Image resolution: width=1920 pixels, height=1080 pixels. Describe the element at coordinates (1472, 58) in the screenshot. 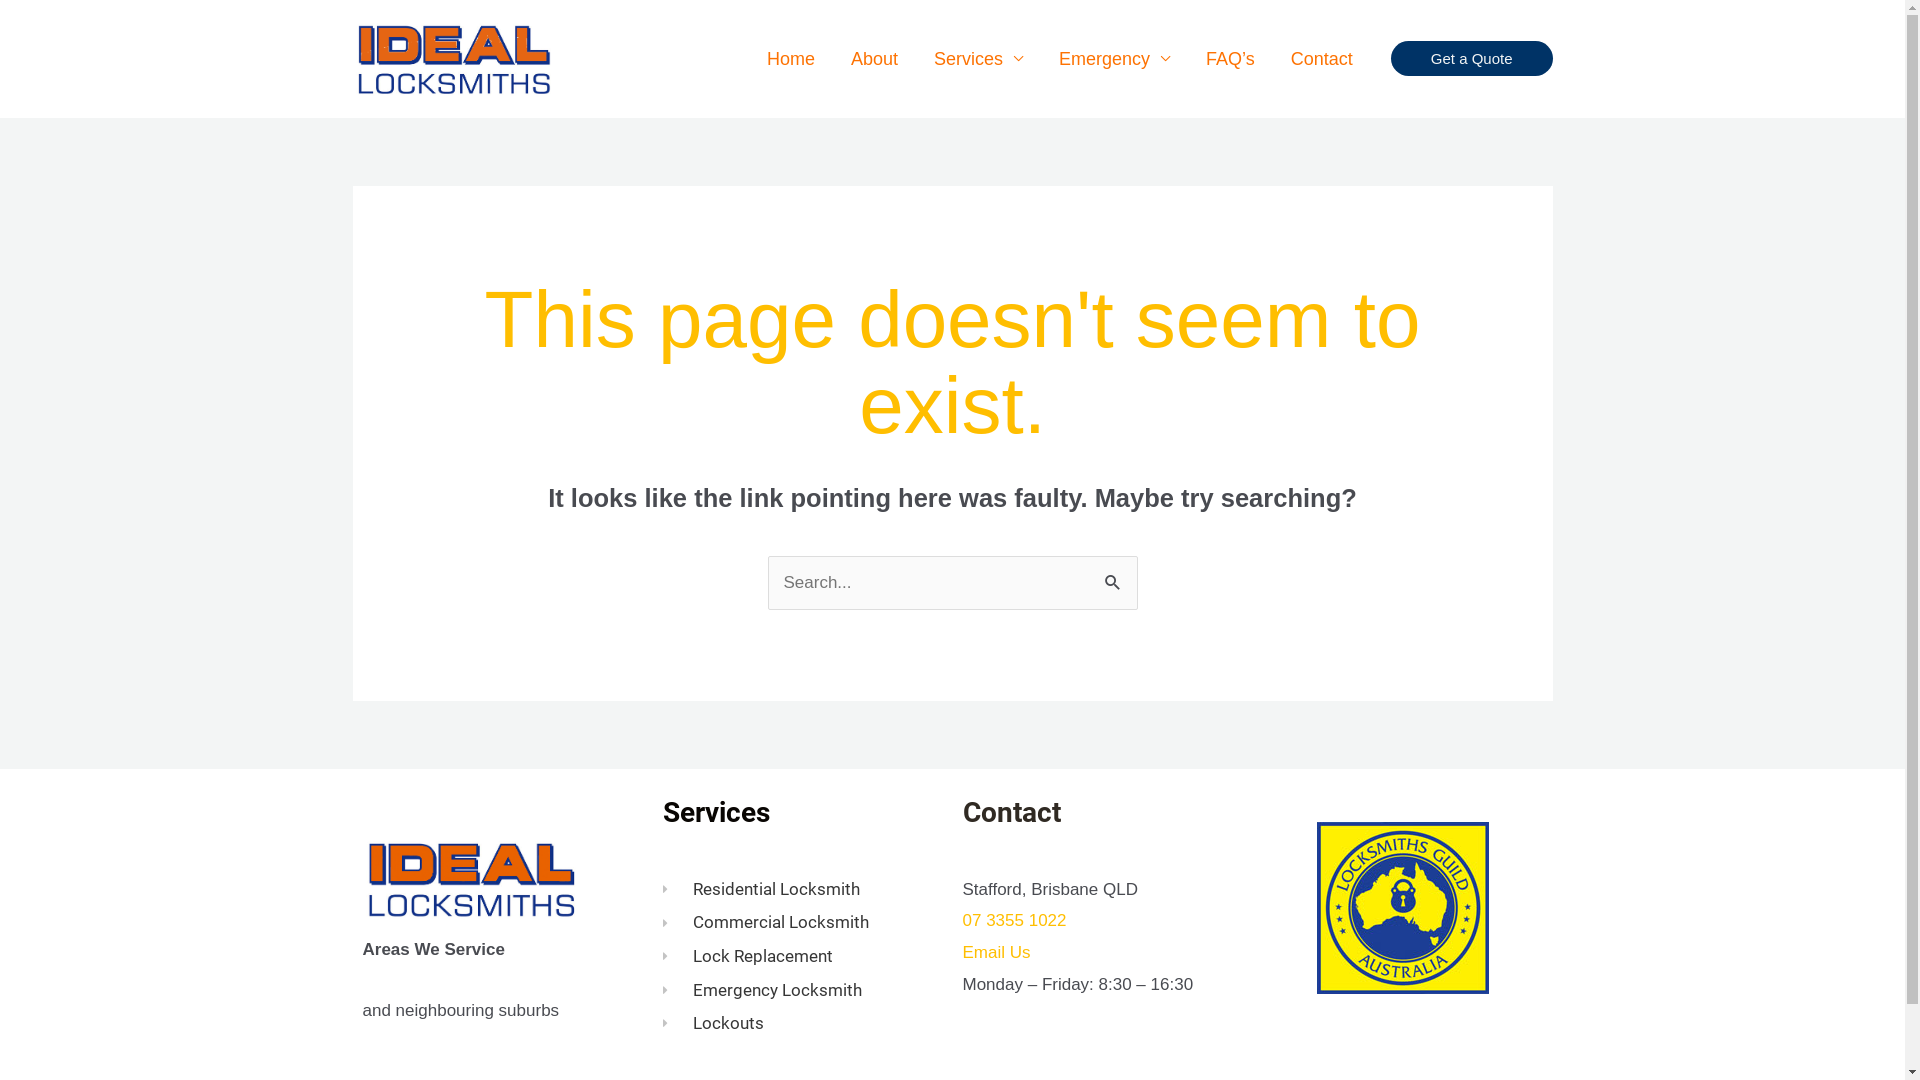

I see `Get a Quote` at that location.